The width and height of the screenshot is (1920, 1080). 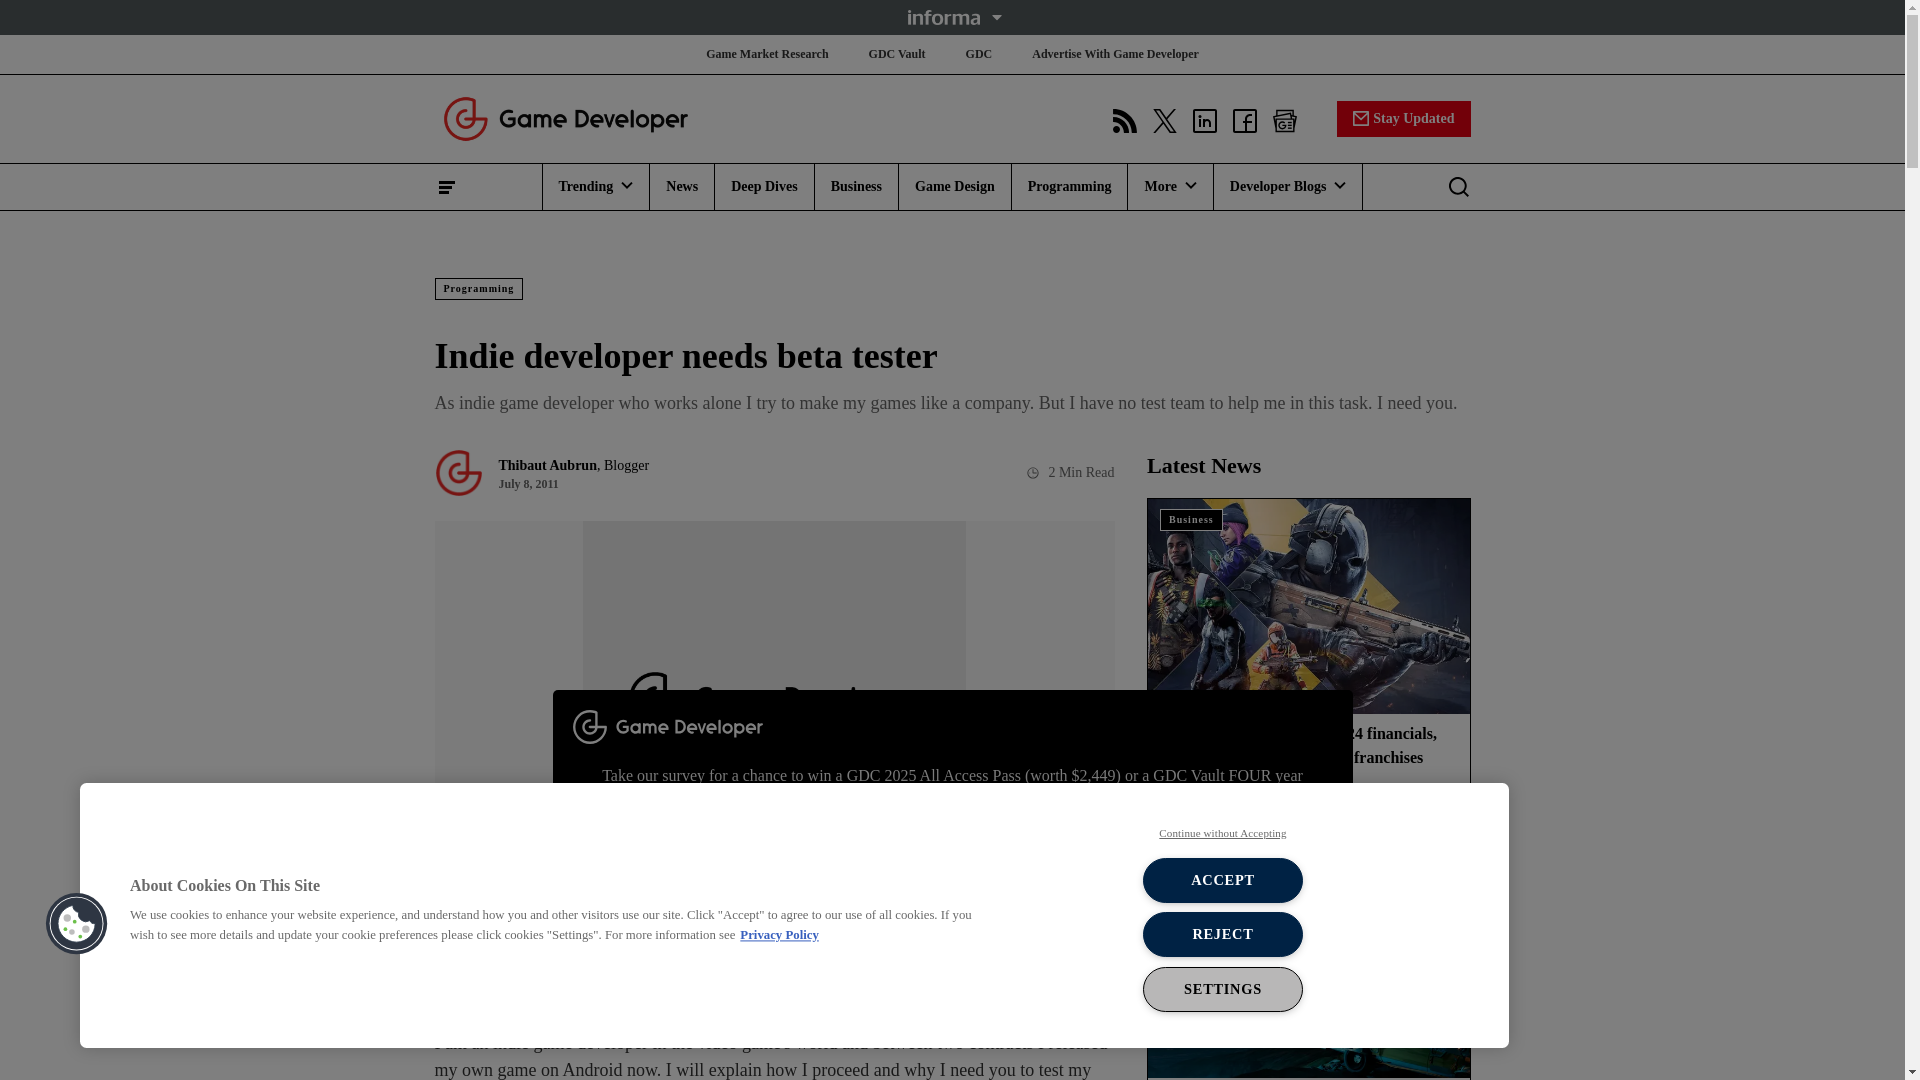 What do you see at coordinates (564, 118) in the screenshot?
I see `Game Developer Logo` at bounding box center [564, 118].